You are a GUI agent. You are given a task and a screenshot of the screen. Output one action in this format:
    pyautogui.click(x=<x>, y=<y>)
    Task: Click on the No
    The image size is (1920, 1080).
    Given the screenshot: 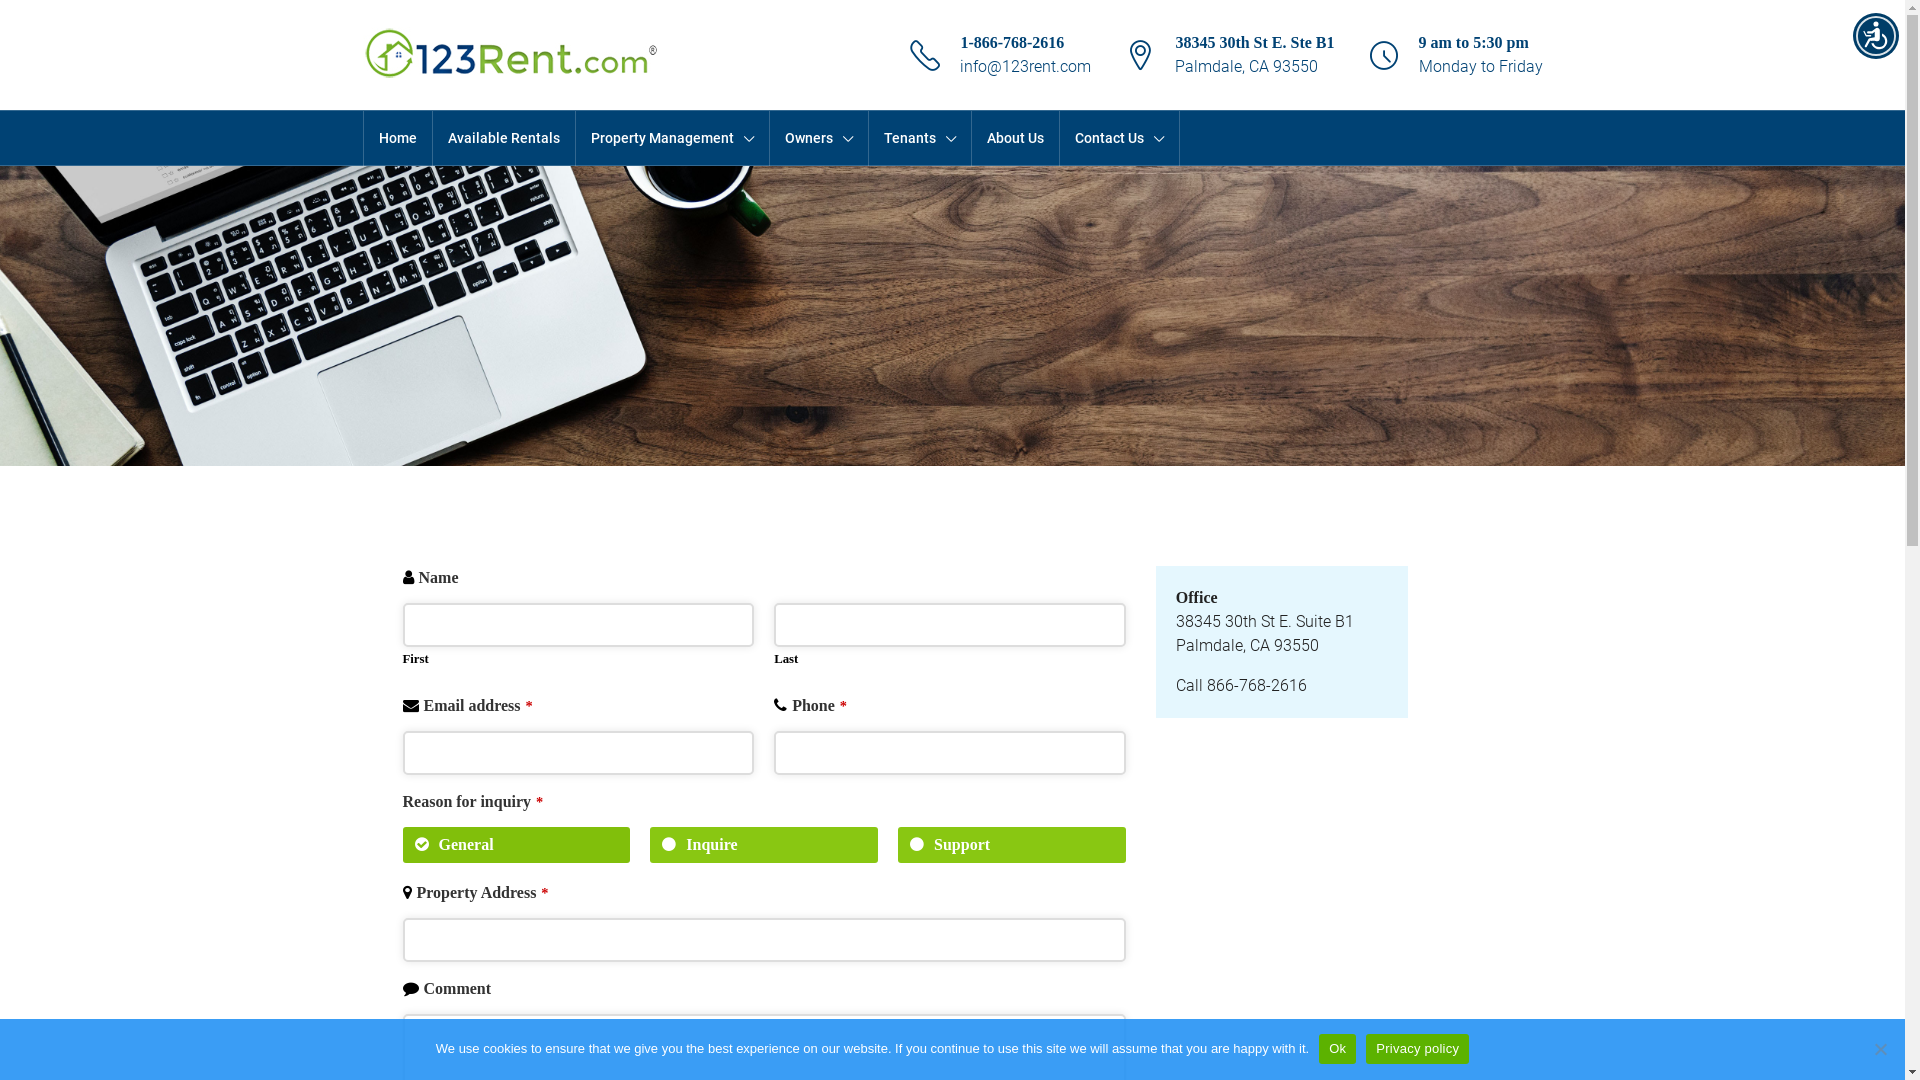 What is the action you would take?
    pyautogui.click(x=1880, y=1049)
    